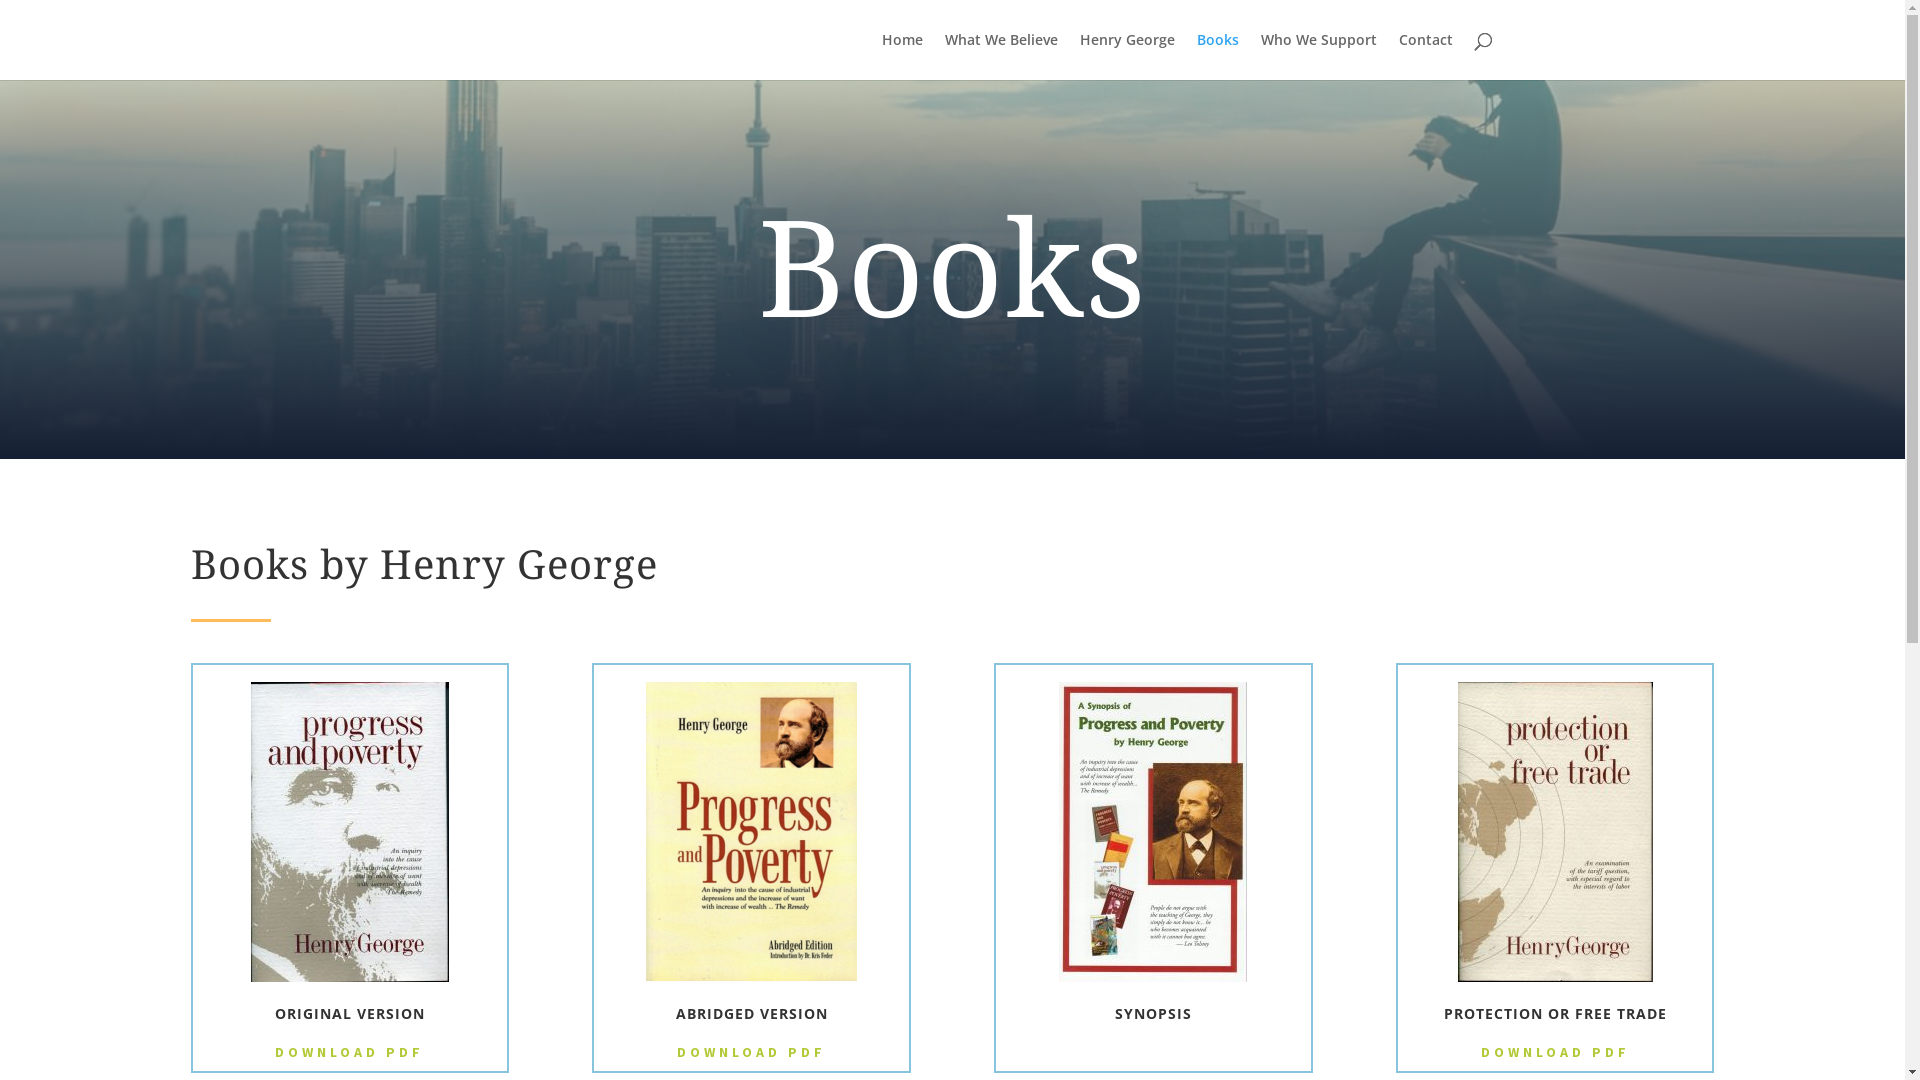 The image size is (1920, 1080). Describe the element at coordinates (350, 1053) in the screenshot. I see `DOWNLOAD PDF` at that location.